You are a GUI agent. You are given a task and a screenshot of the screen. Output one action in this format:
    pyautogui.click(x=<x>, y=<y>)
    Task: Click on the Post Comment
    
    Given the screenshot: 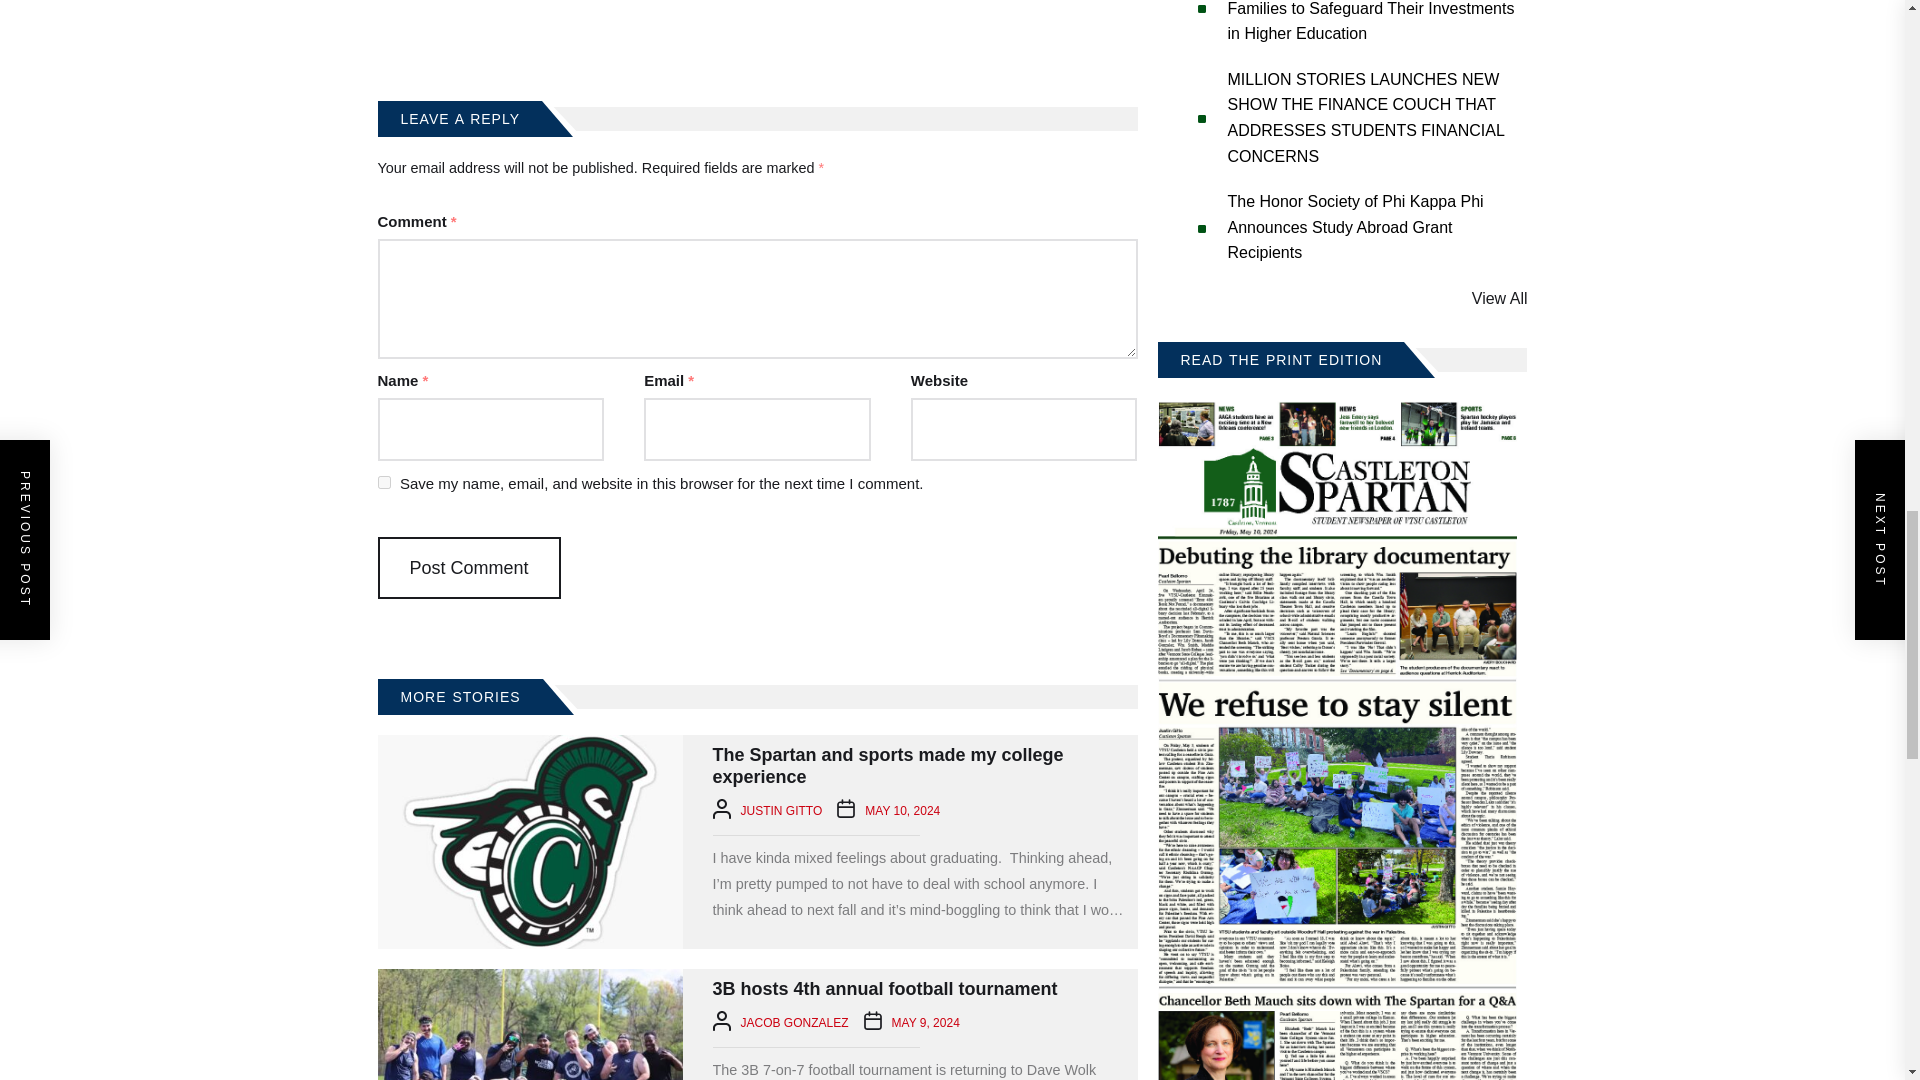 What is the action you would take?
    pyautogui.click(x=469, y=568)
    